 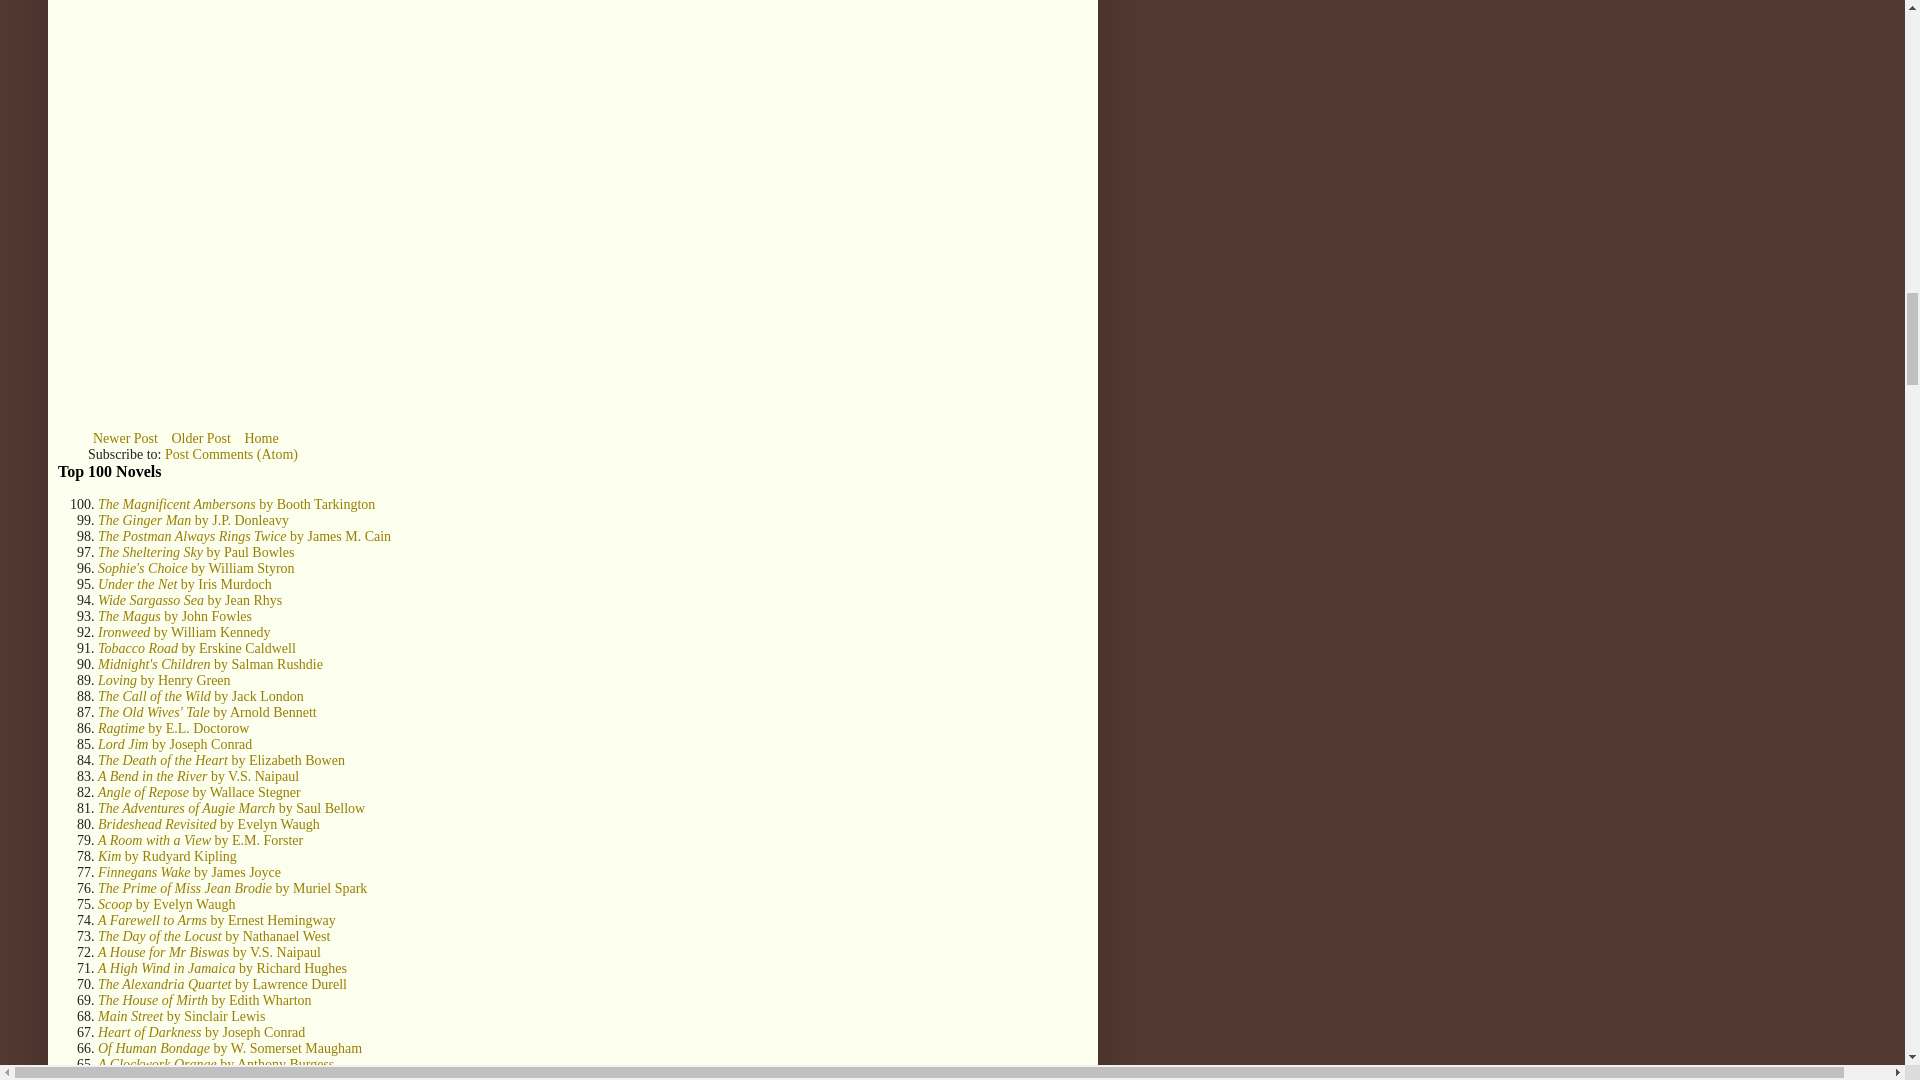 I want to click on Ironweed by William Kennedy, so click(x=184, y=632).